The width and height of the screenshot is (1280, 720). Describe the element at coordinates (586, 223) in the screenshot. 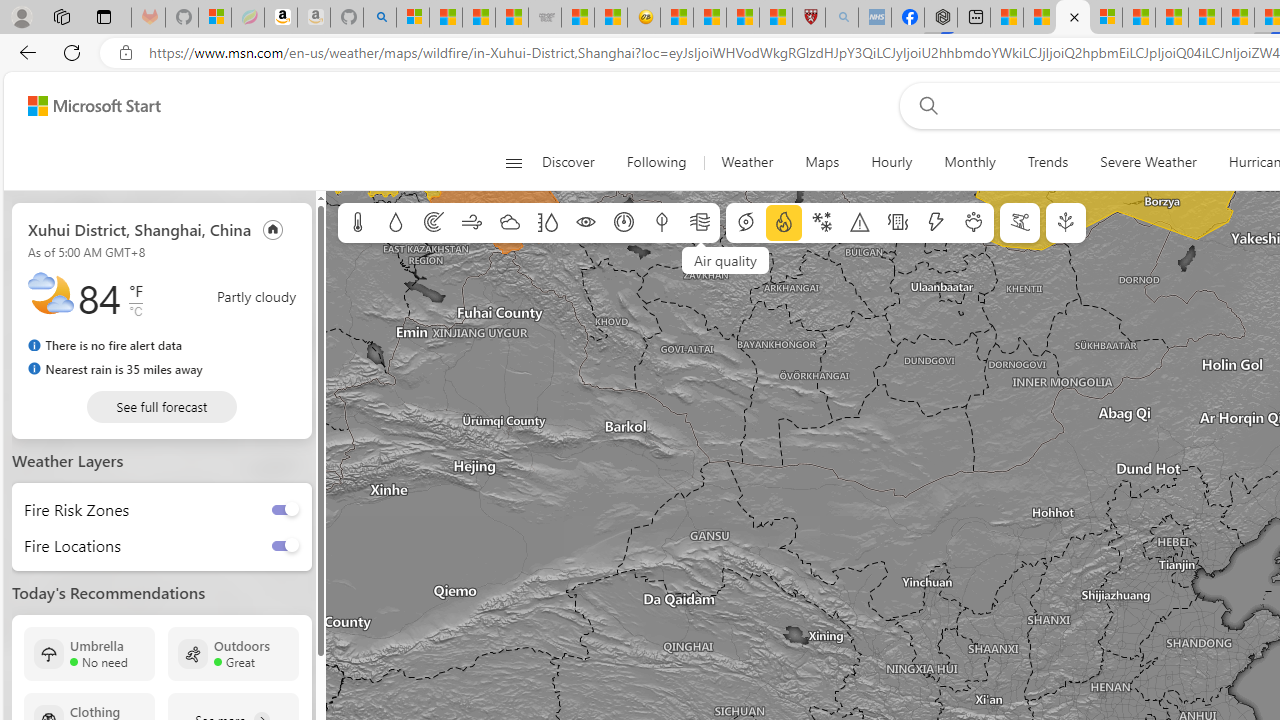

I see `Visibility` at that location.